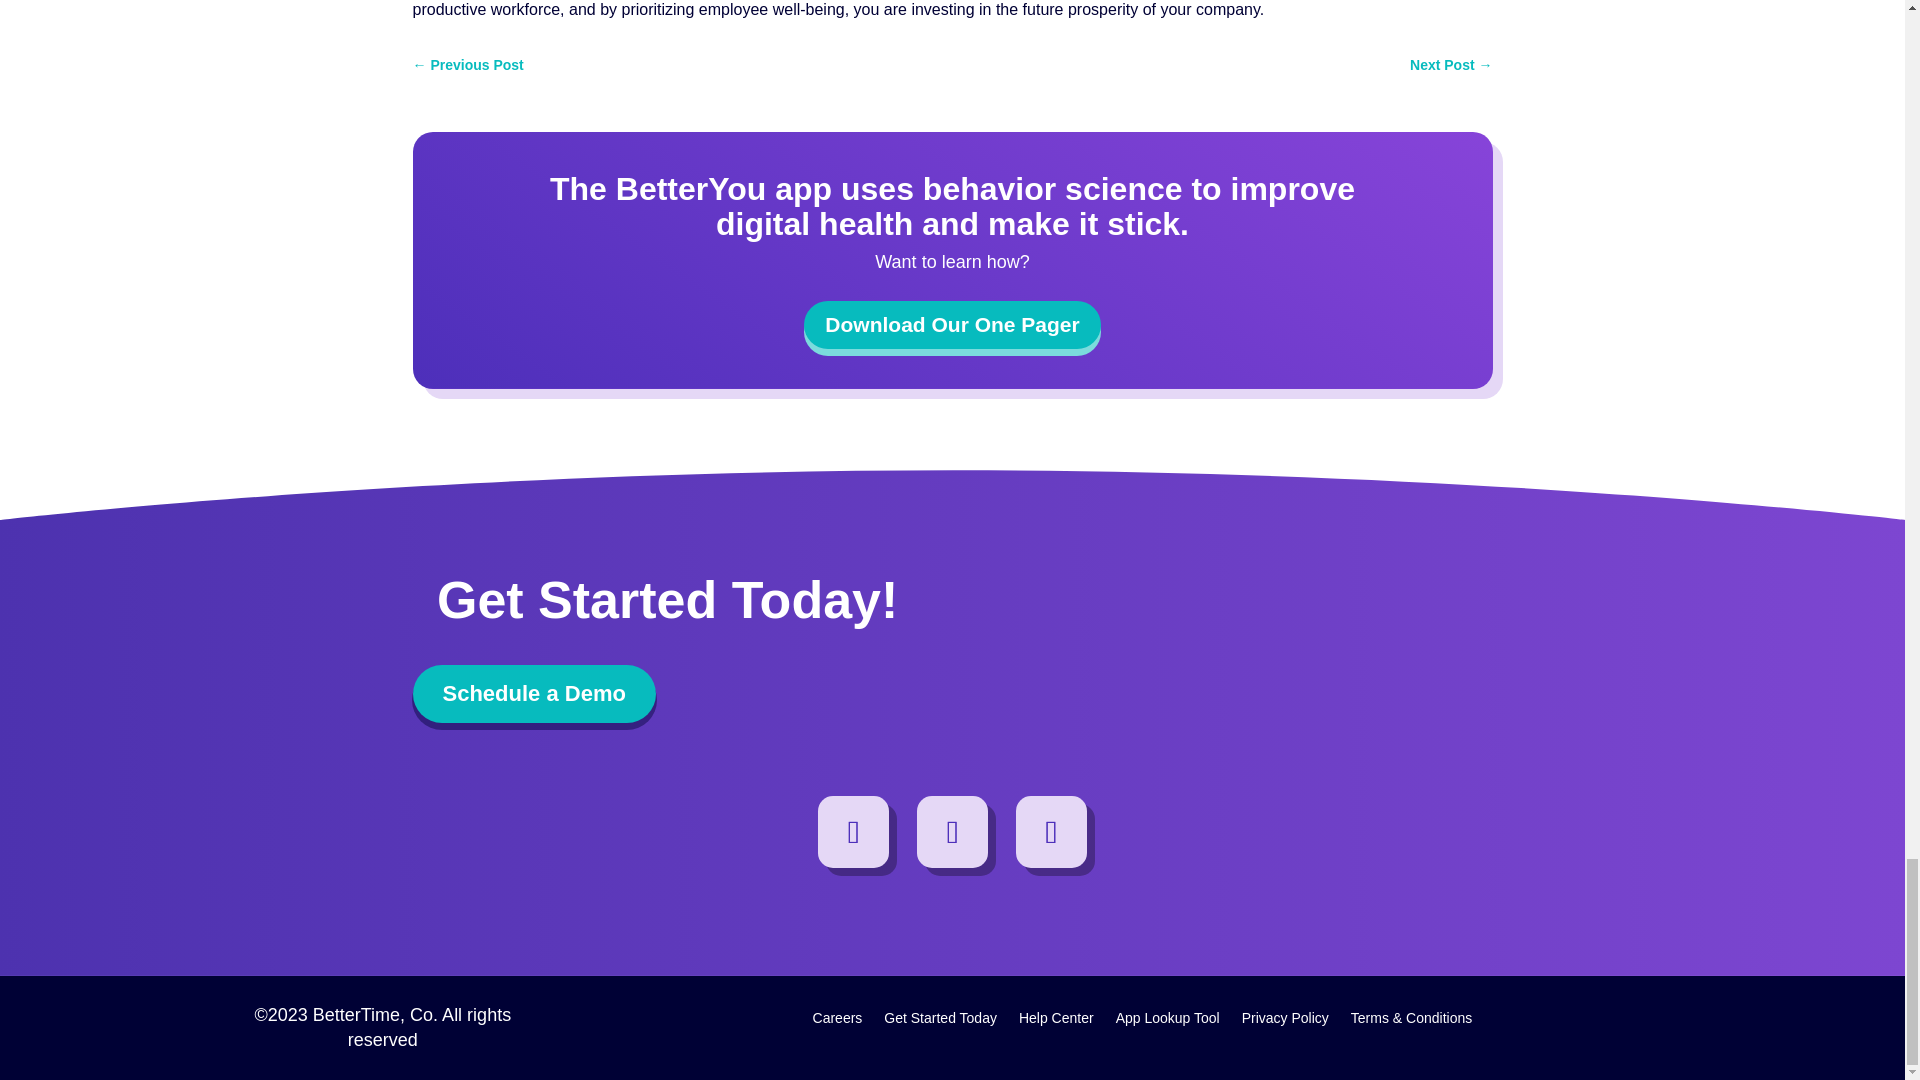  Describe the element at coordinates (940, 1021) in the screenshot. I see `Get Started Today` at that location.